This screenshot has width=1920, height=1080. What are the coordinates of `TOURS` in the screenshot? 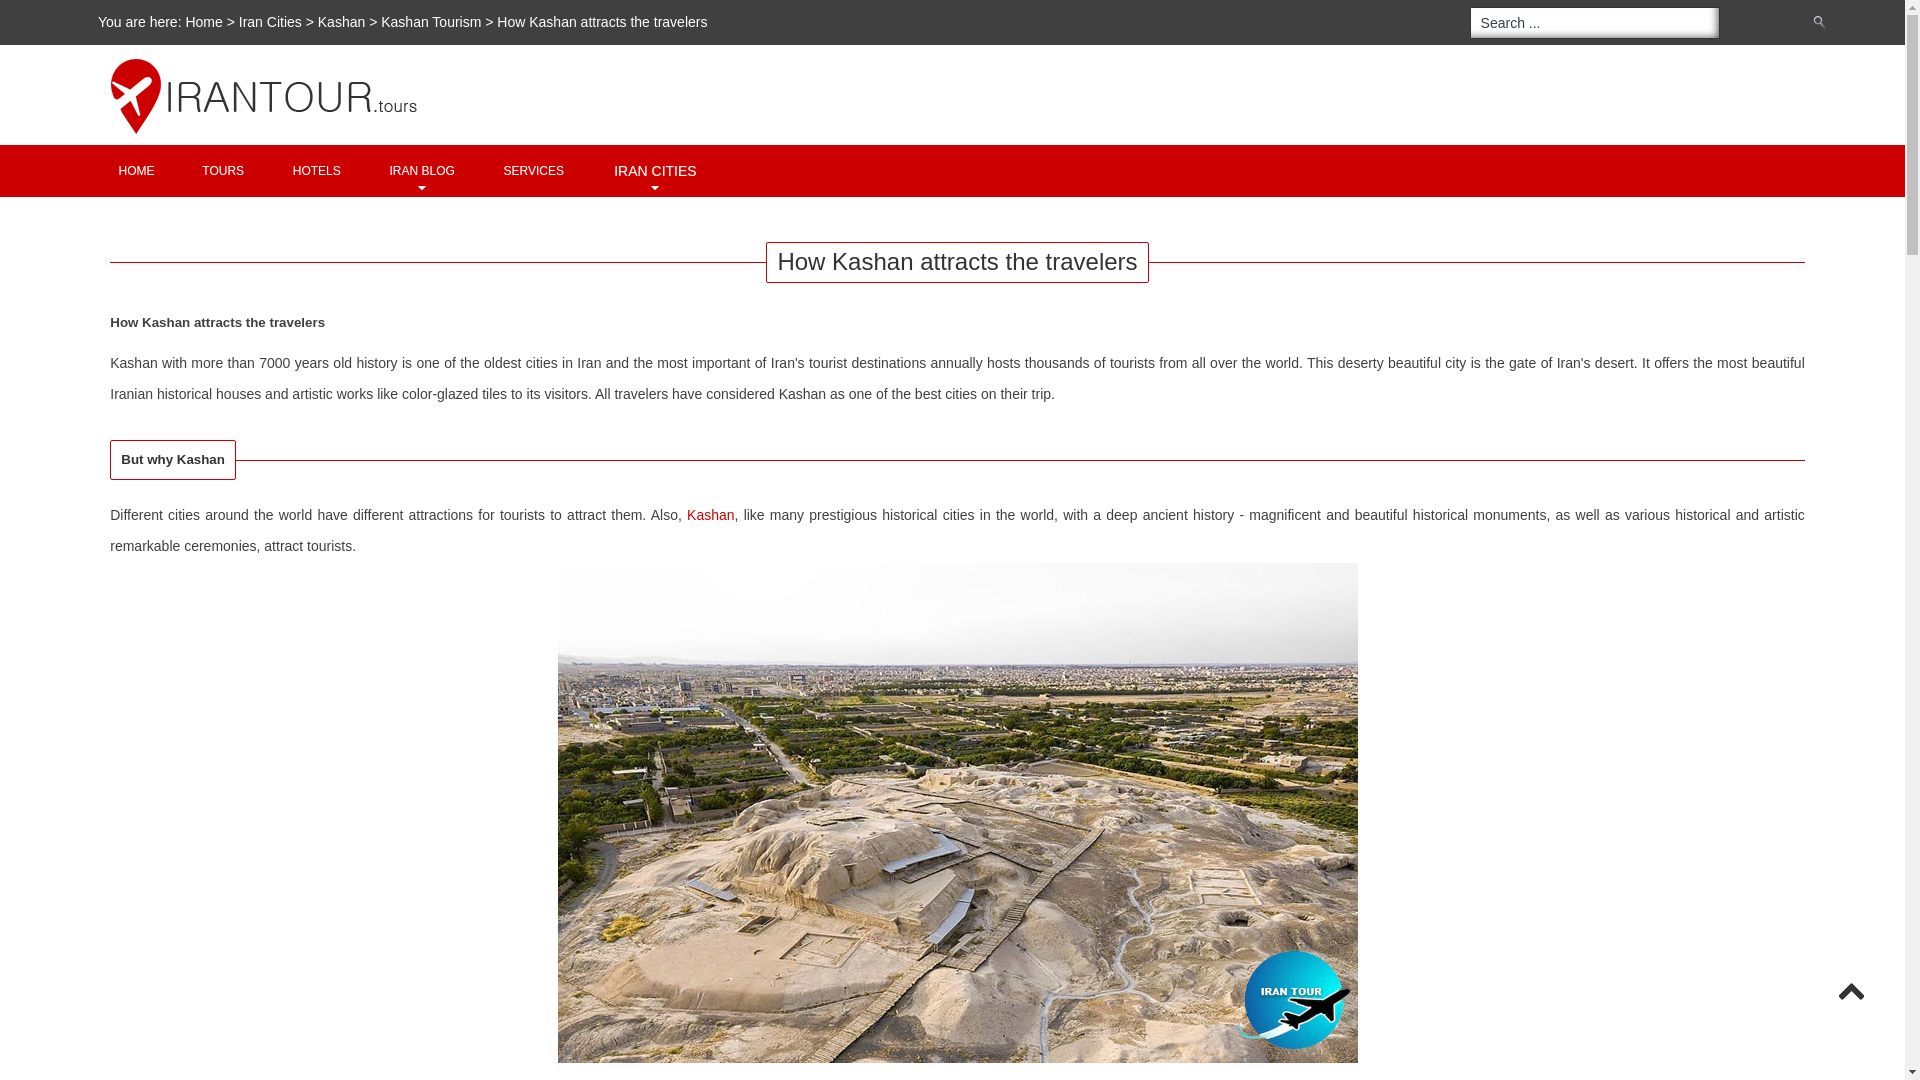 It's located at (222, 170).